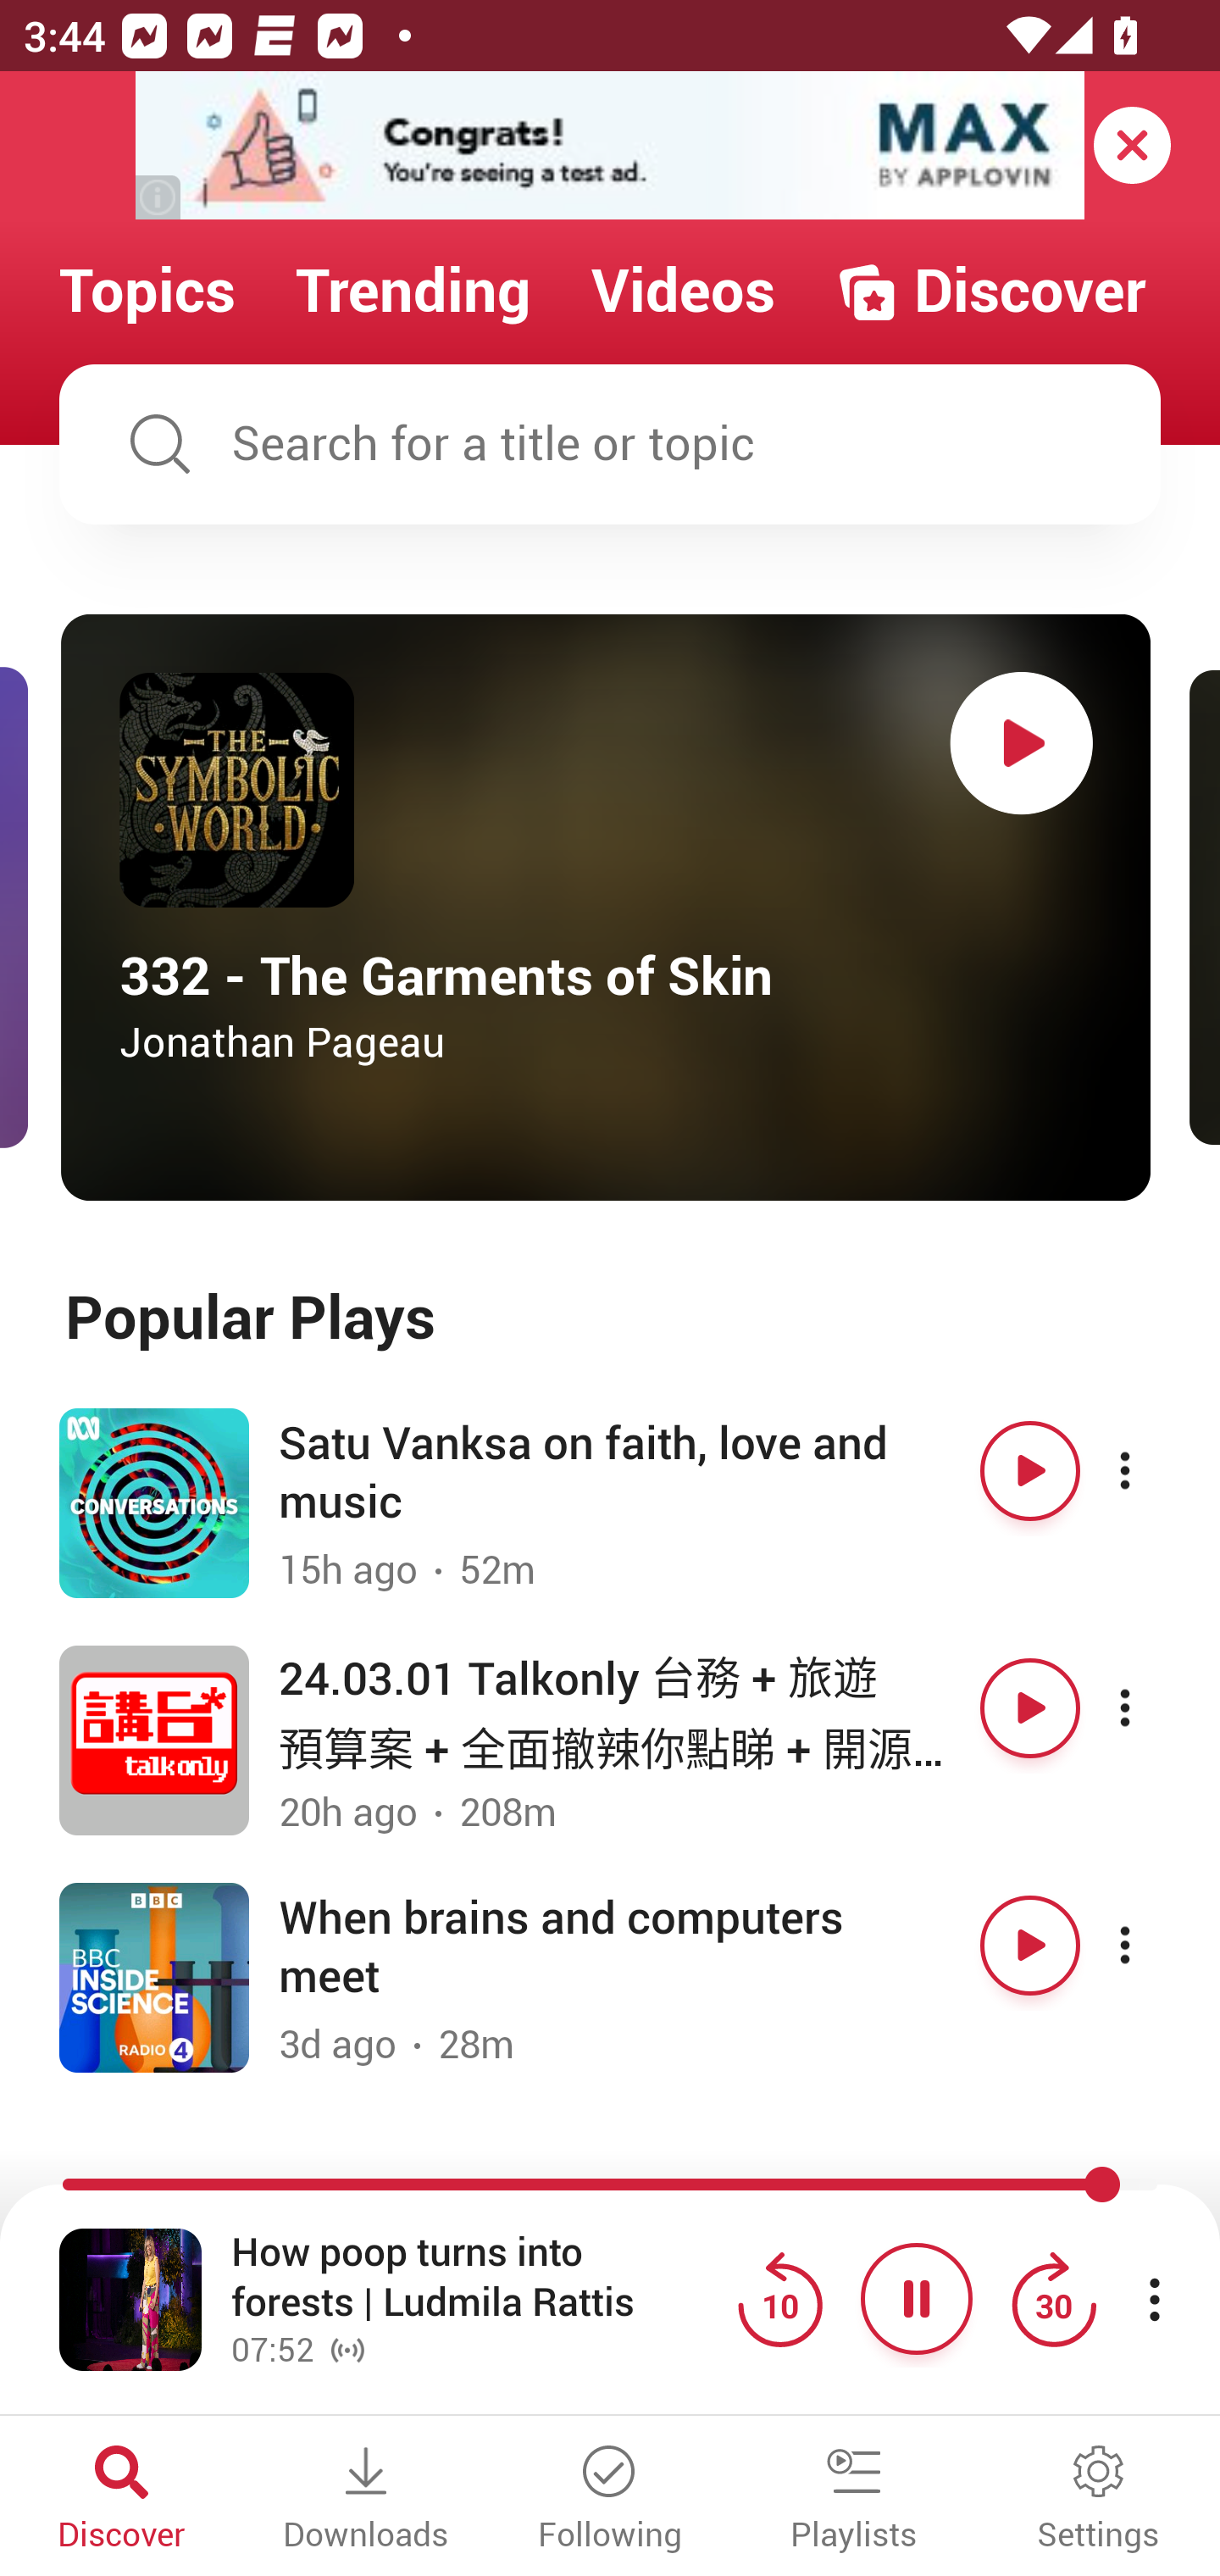  What do you see at coordinates (476, 2277) in the screenshot?
I see `How poop turns into forests | Ludmila Rattis` at bounding box center [476, 2277].